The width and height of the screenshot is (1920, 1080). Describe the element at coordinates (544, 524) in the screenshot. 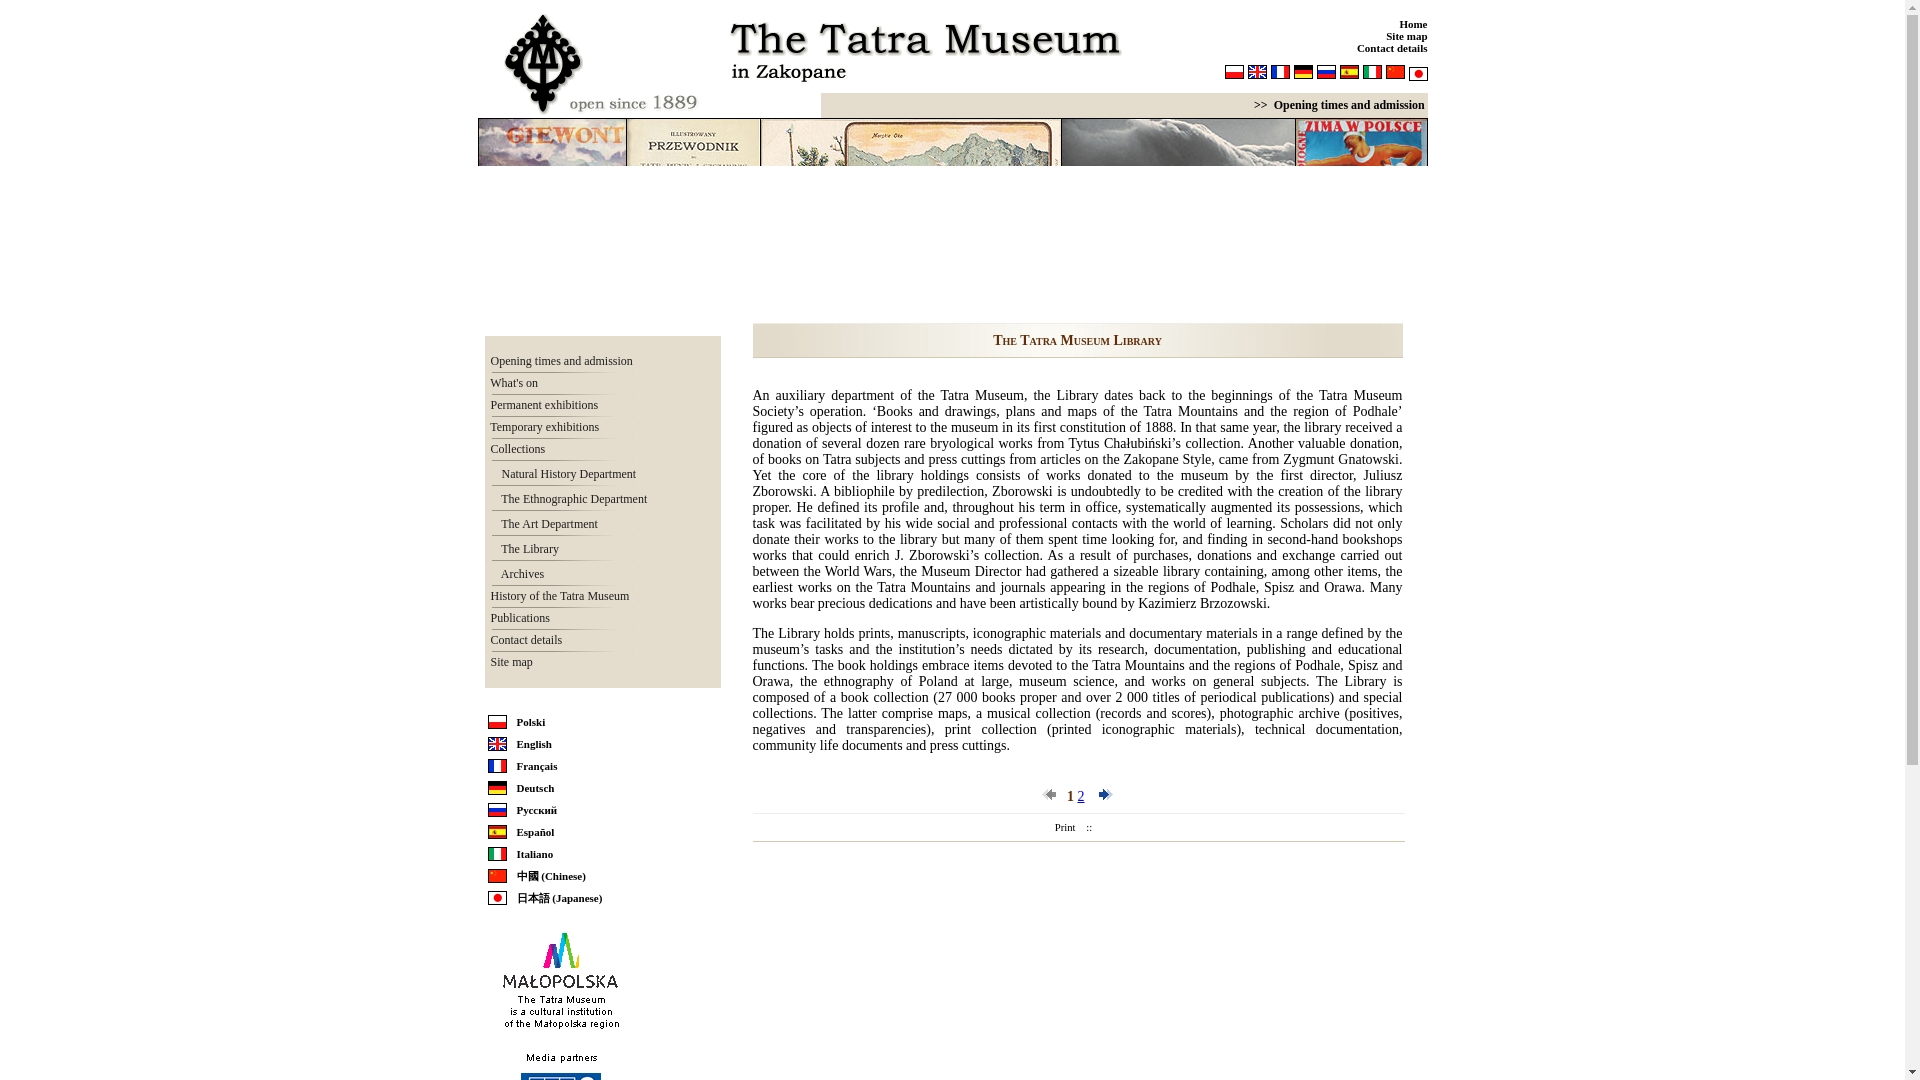

I see `  The Art Department` at that location.